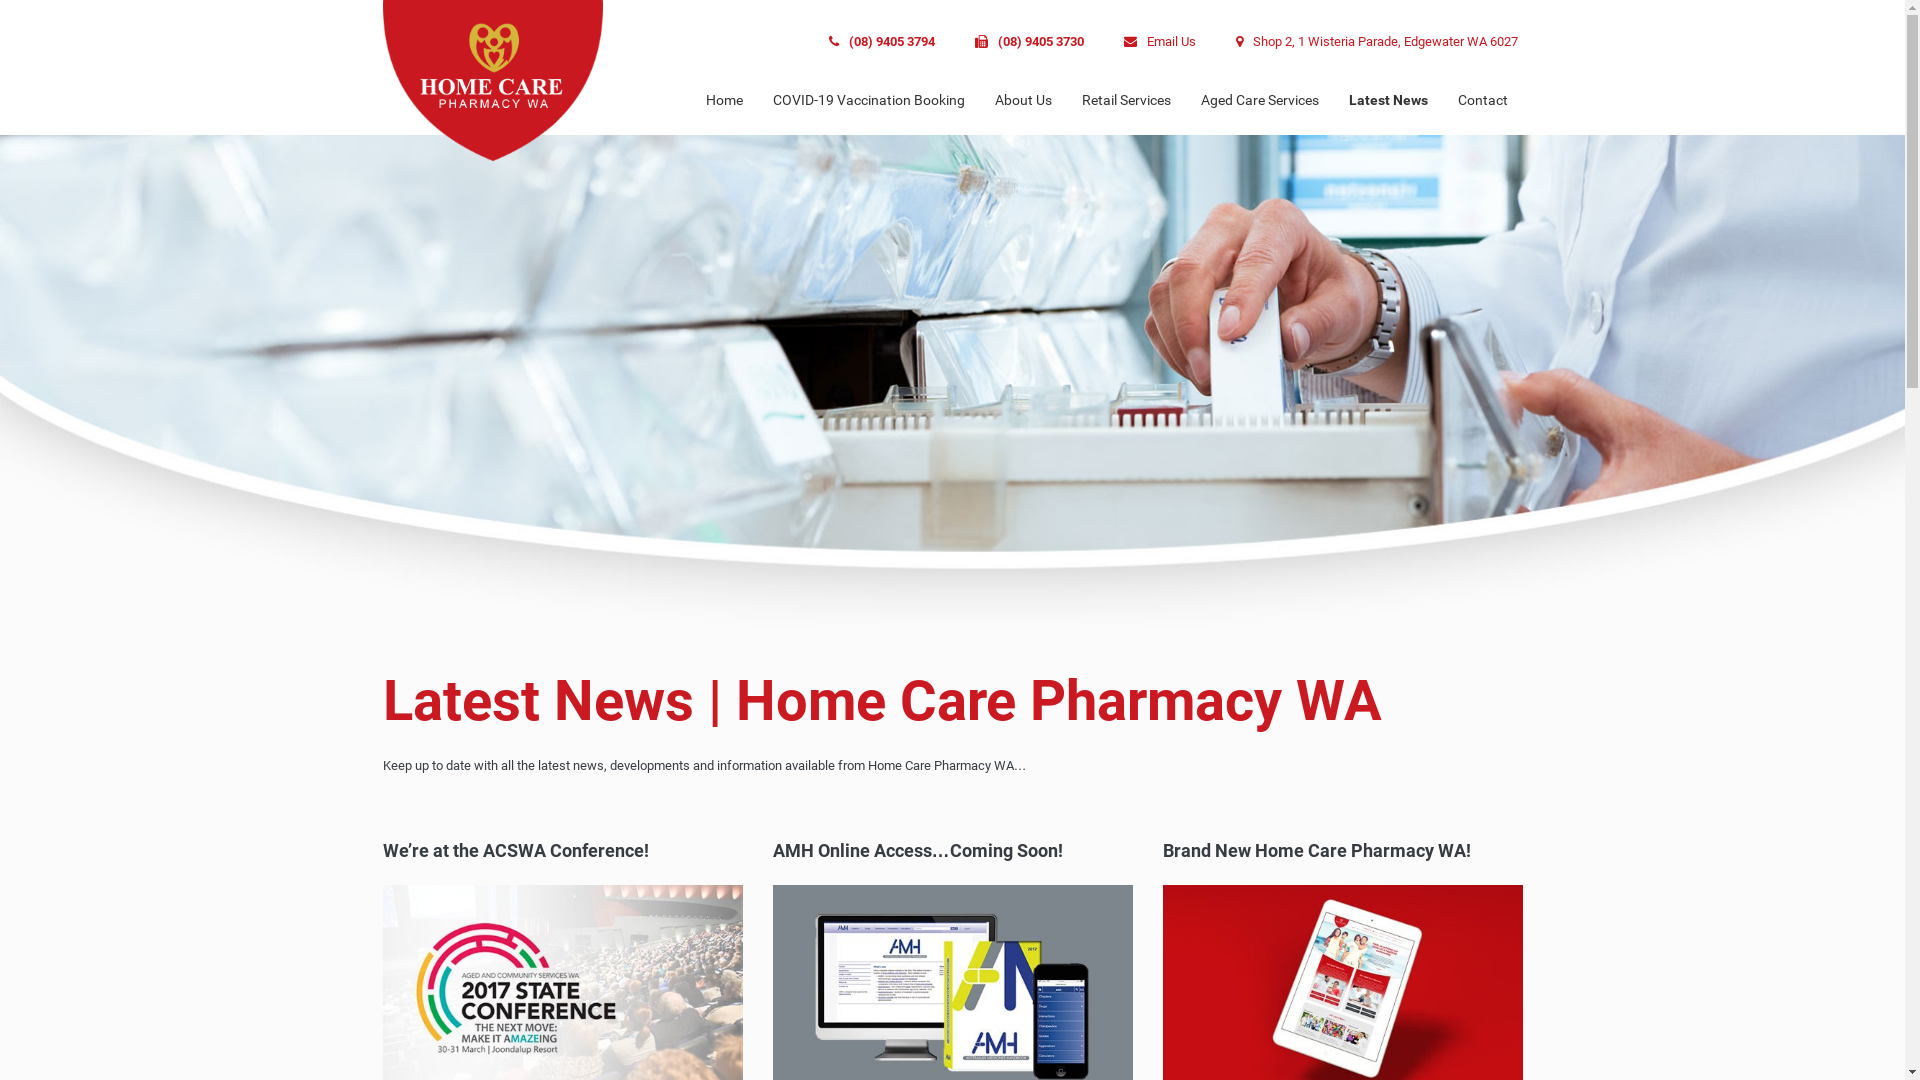  Describe the element at coordinates (881, 42) in the screenshot. I see `(08) 9405 3794` at that location.